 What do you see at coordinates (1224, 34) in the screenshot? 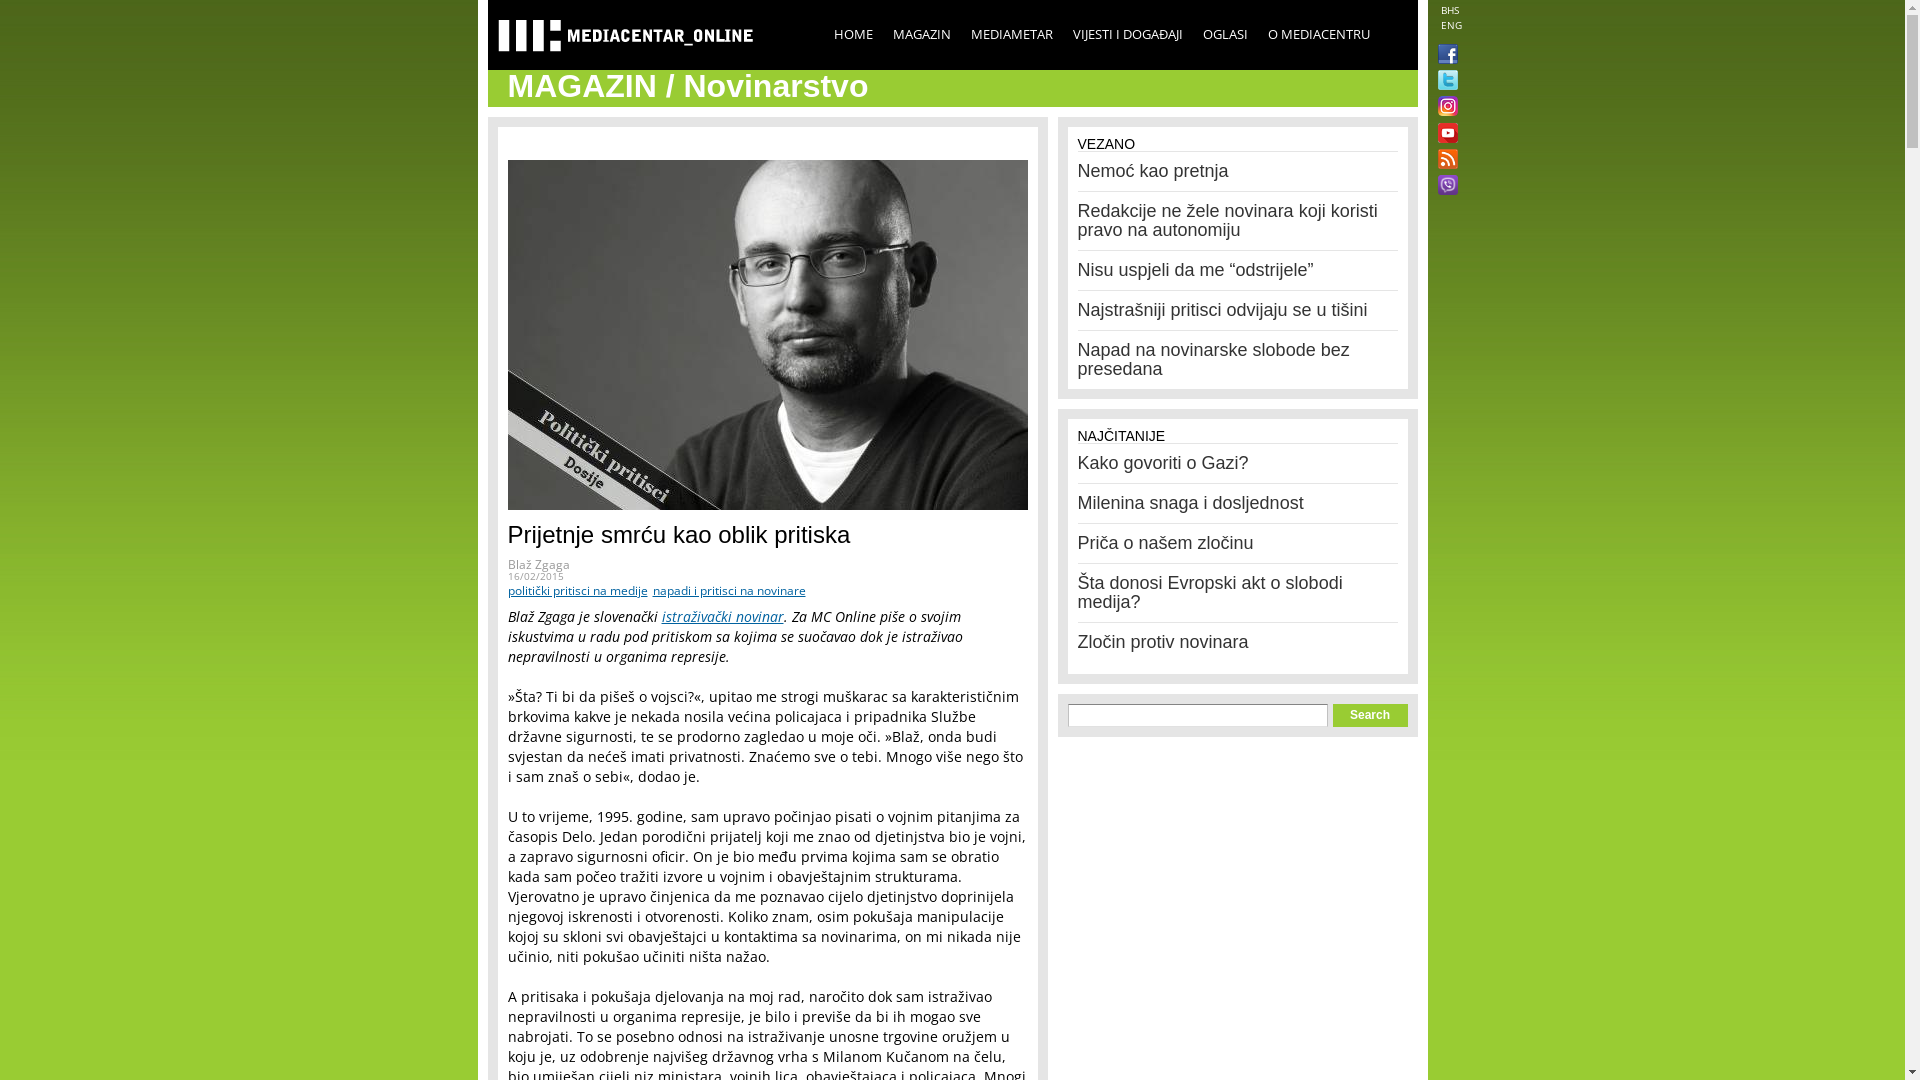
I see `OGLASI` at bounding box center [1224, 34].